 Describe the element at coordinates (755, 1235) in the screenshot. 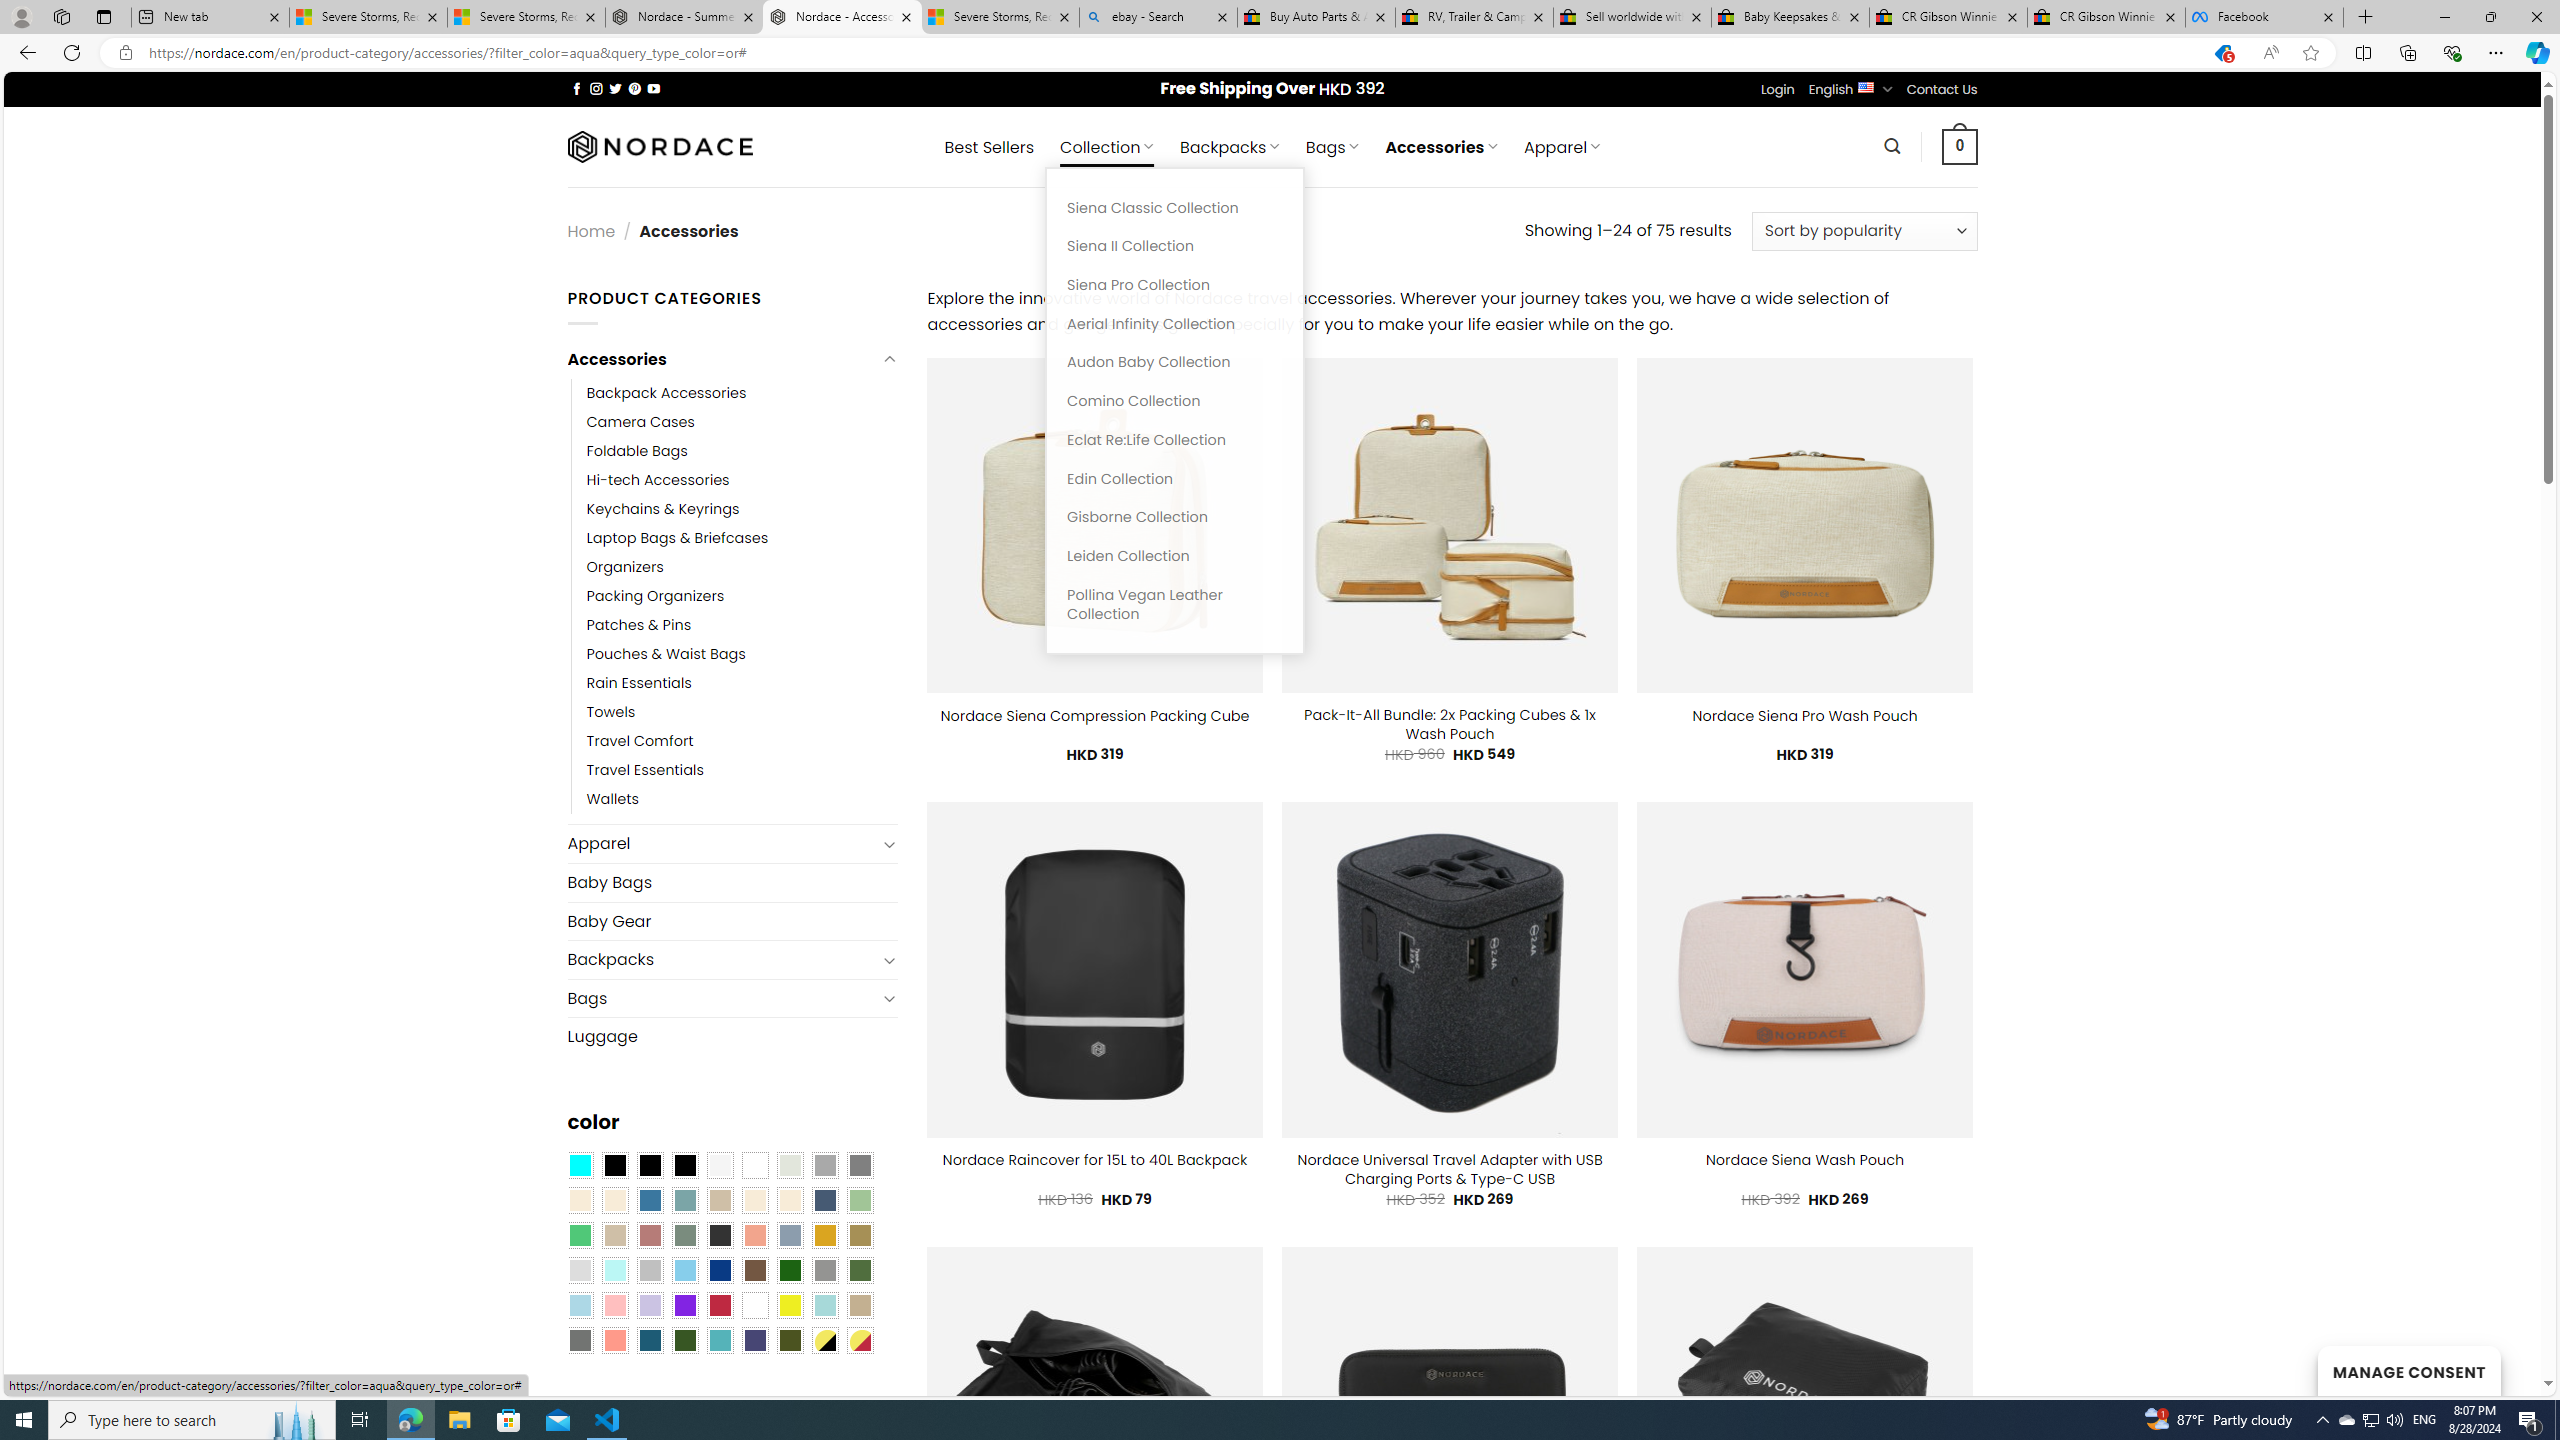

I see `Coral` at that location.